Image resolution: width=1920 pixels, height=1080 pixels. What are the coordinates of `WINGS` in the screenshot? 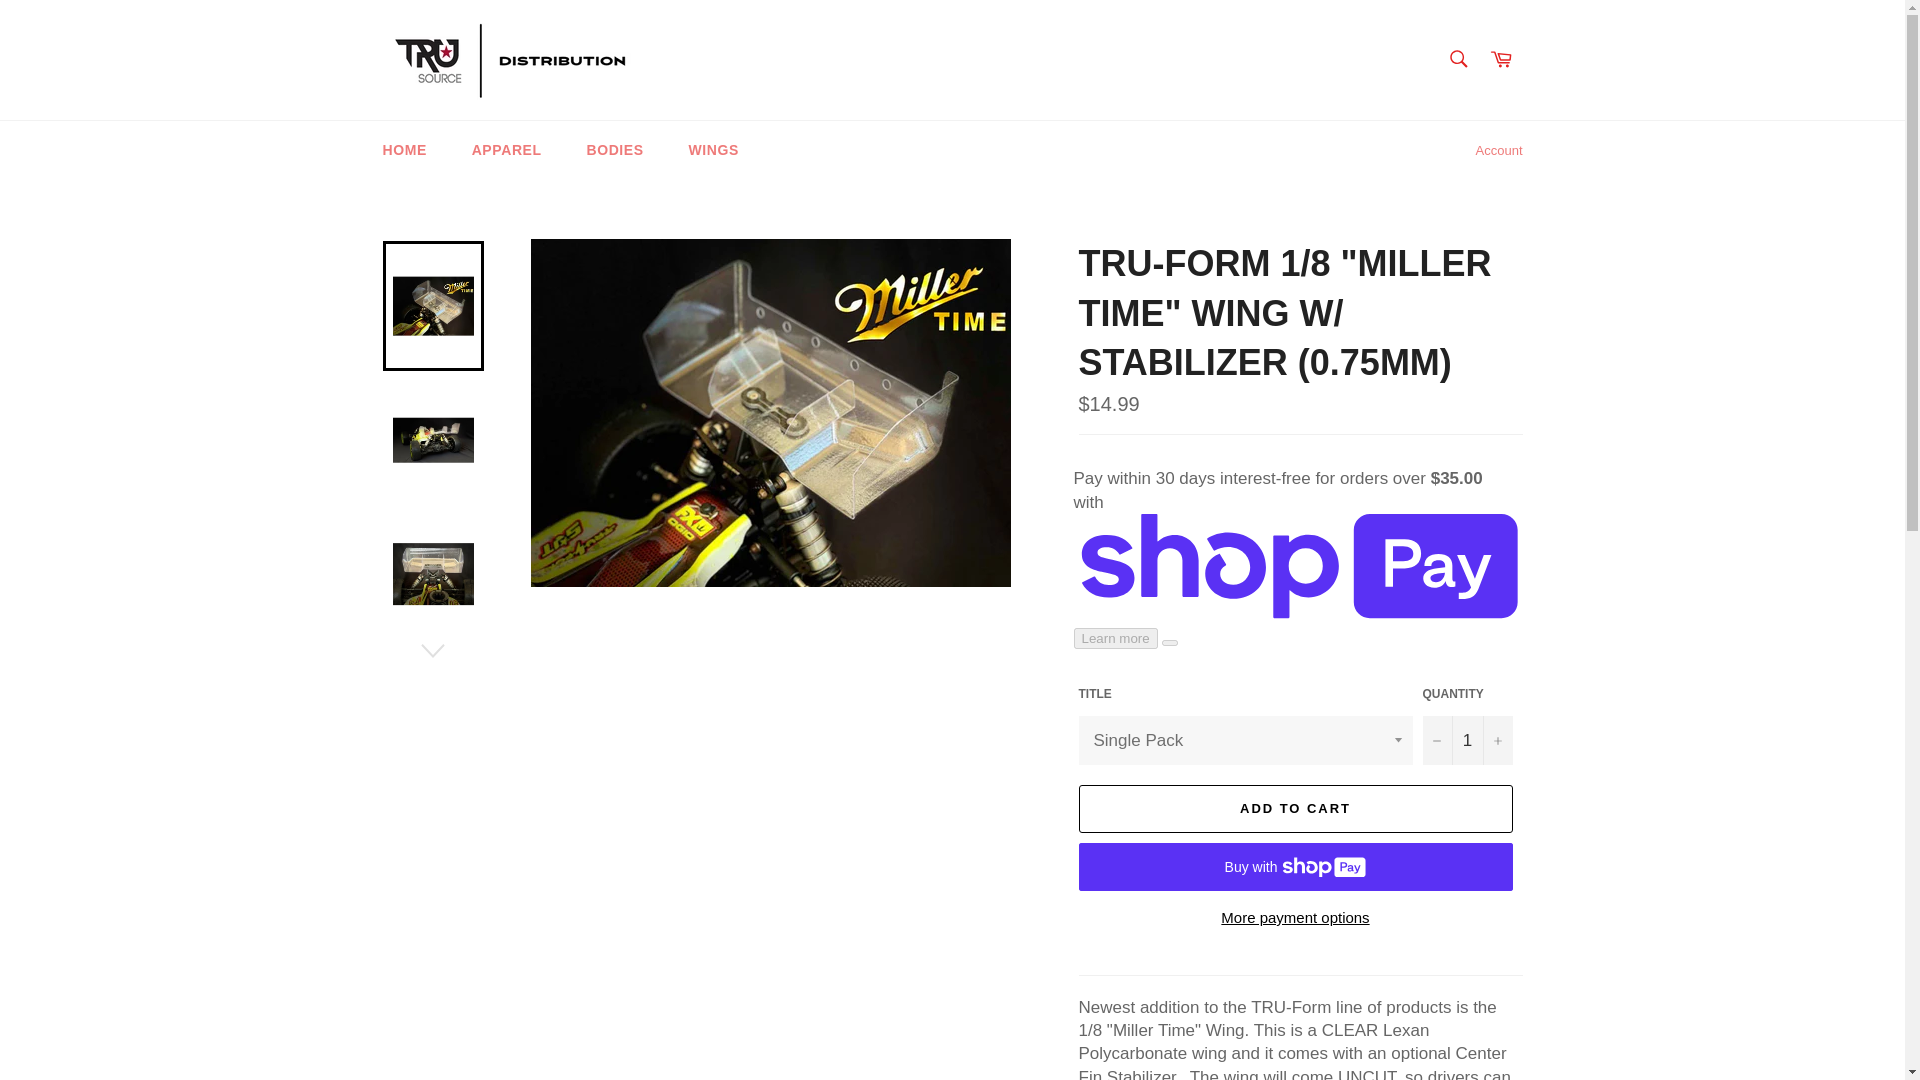 It's located at (713, 150).